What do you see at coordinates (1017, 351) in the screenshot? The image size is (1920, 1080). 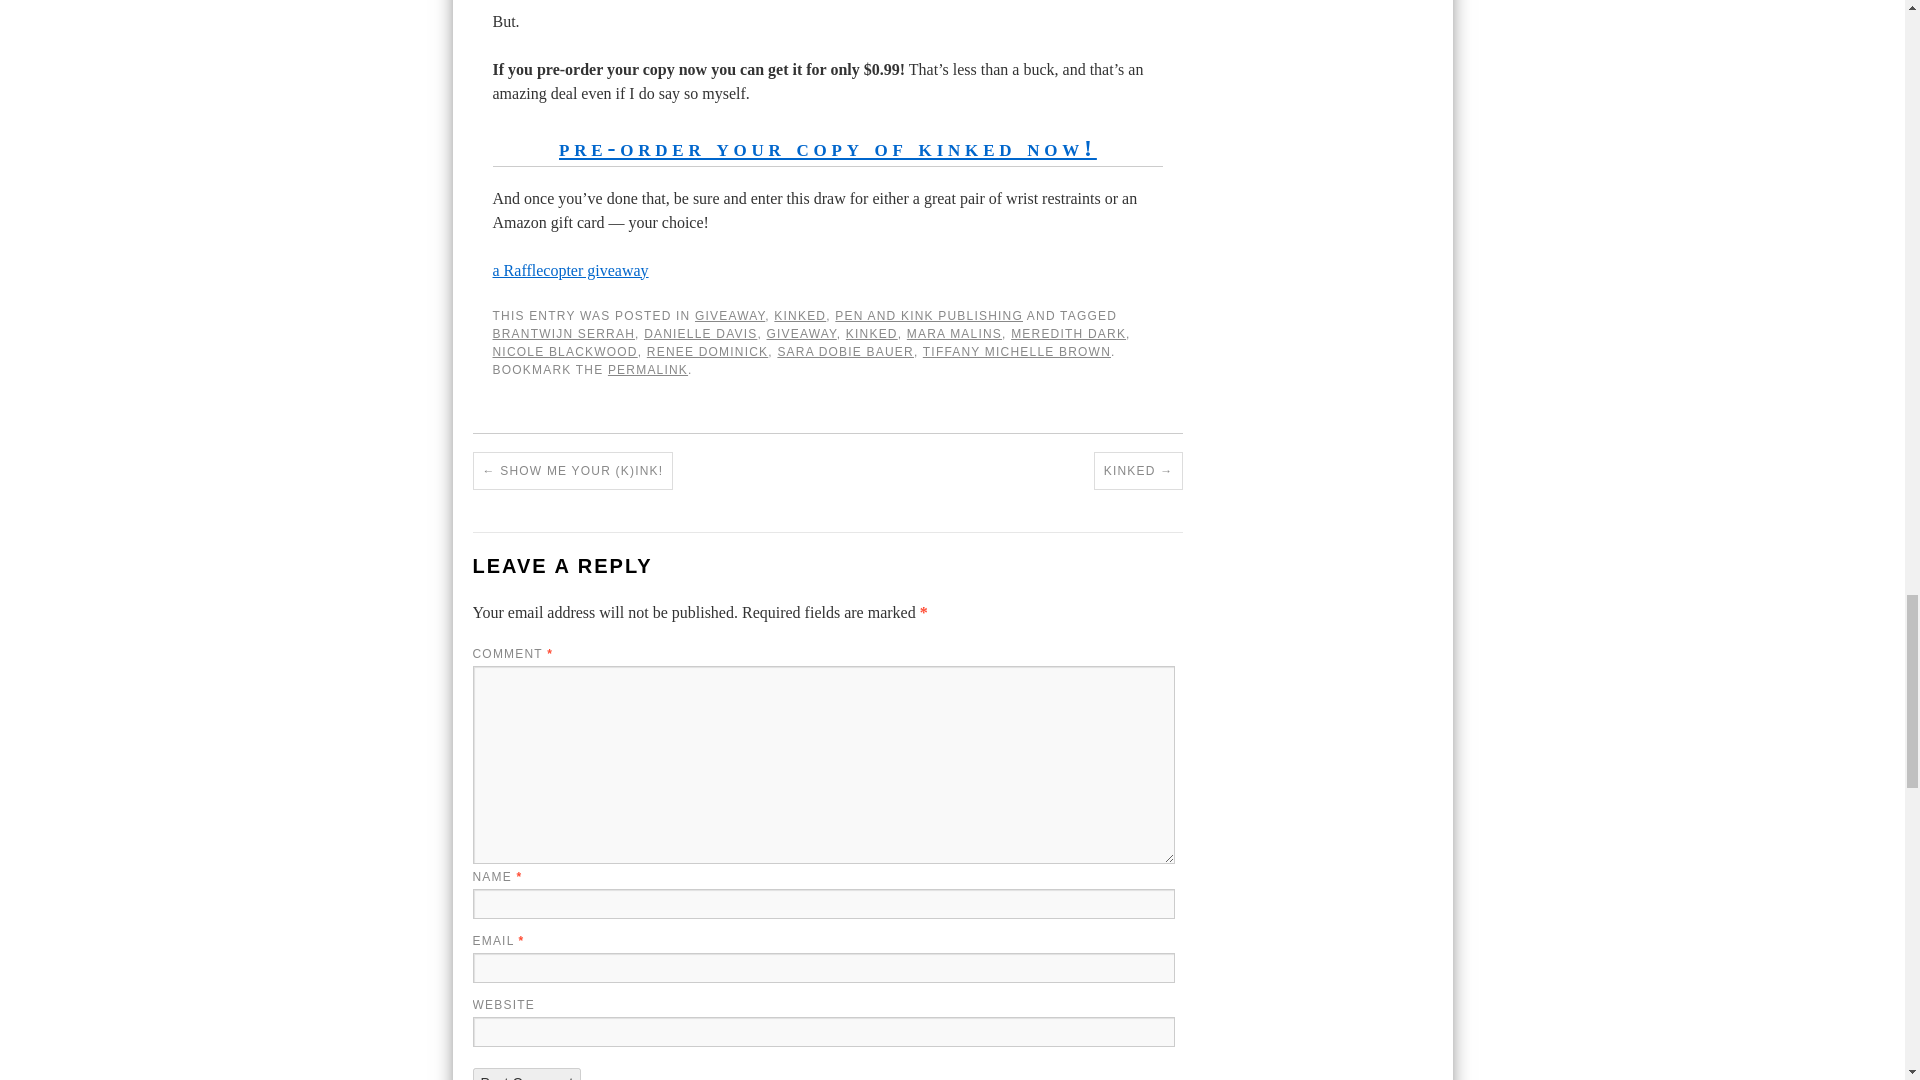 I see `TIFFANY MICHELLE BROWN` at bounding box center [1017, 351].